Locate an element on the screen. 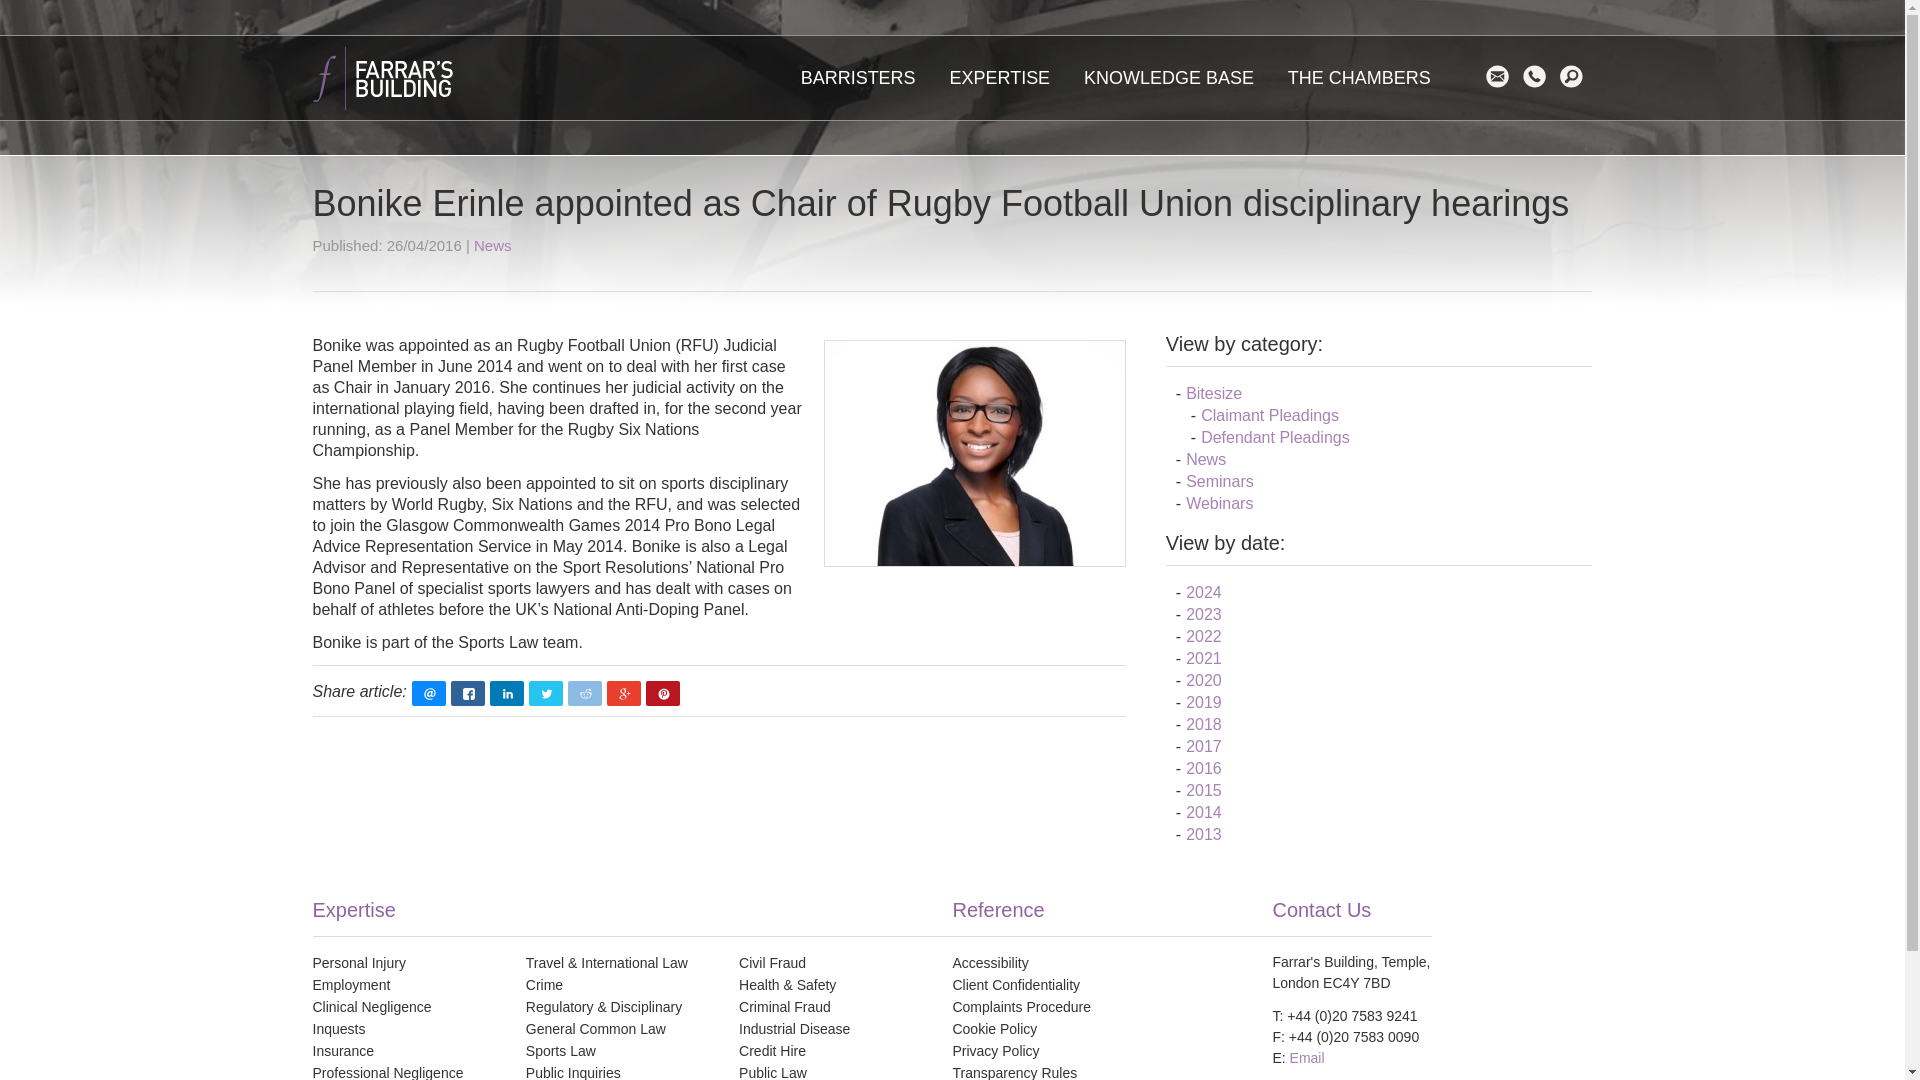 Image resolution: width=1920 pixels, height=1080 pixels. EXPERTISE is located at coordinates (999, 77).